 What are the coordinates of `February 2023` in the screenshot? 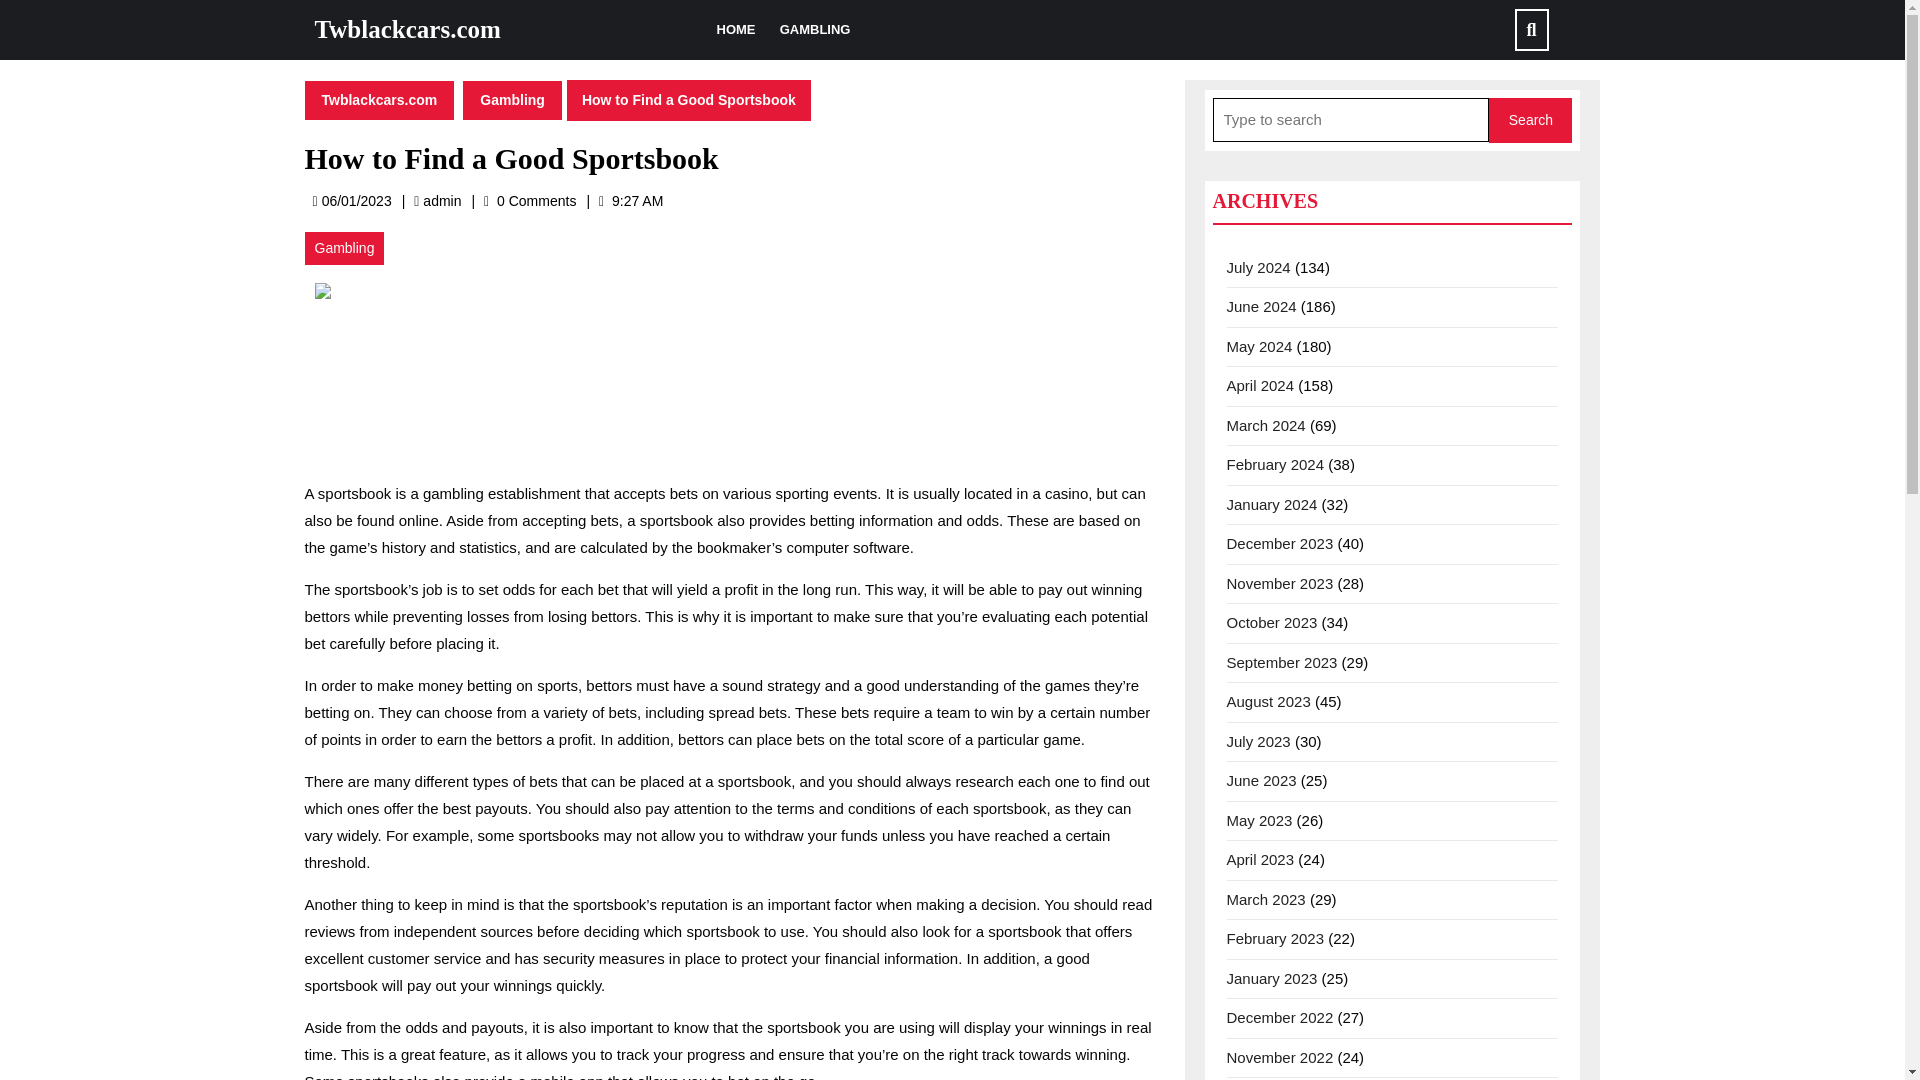 It's located at (1275, 938).